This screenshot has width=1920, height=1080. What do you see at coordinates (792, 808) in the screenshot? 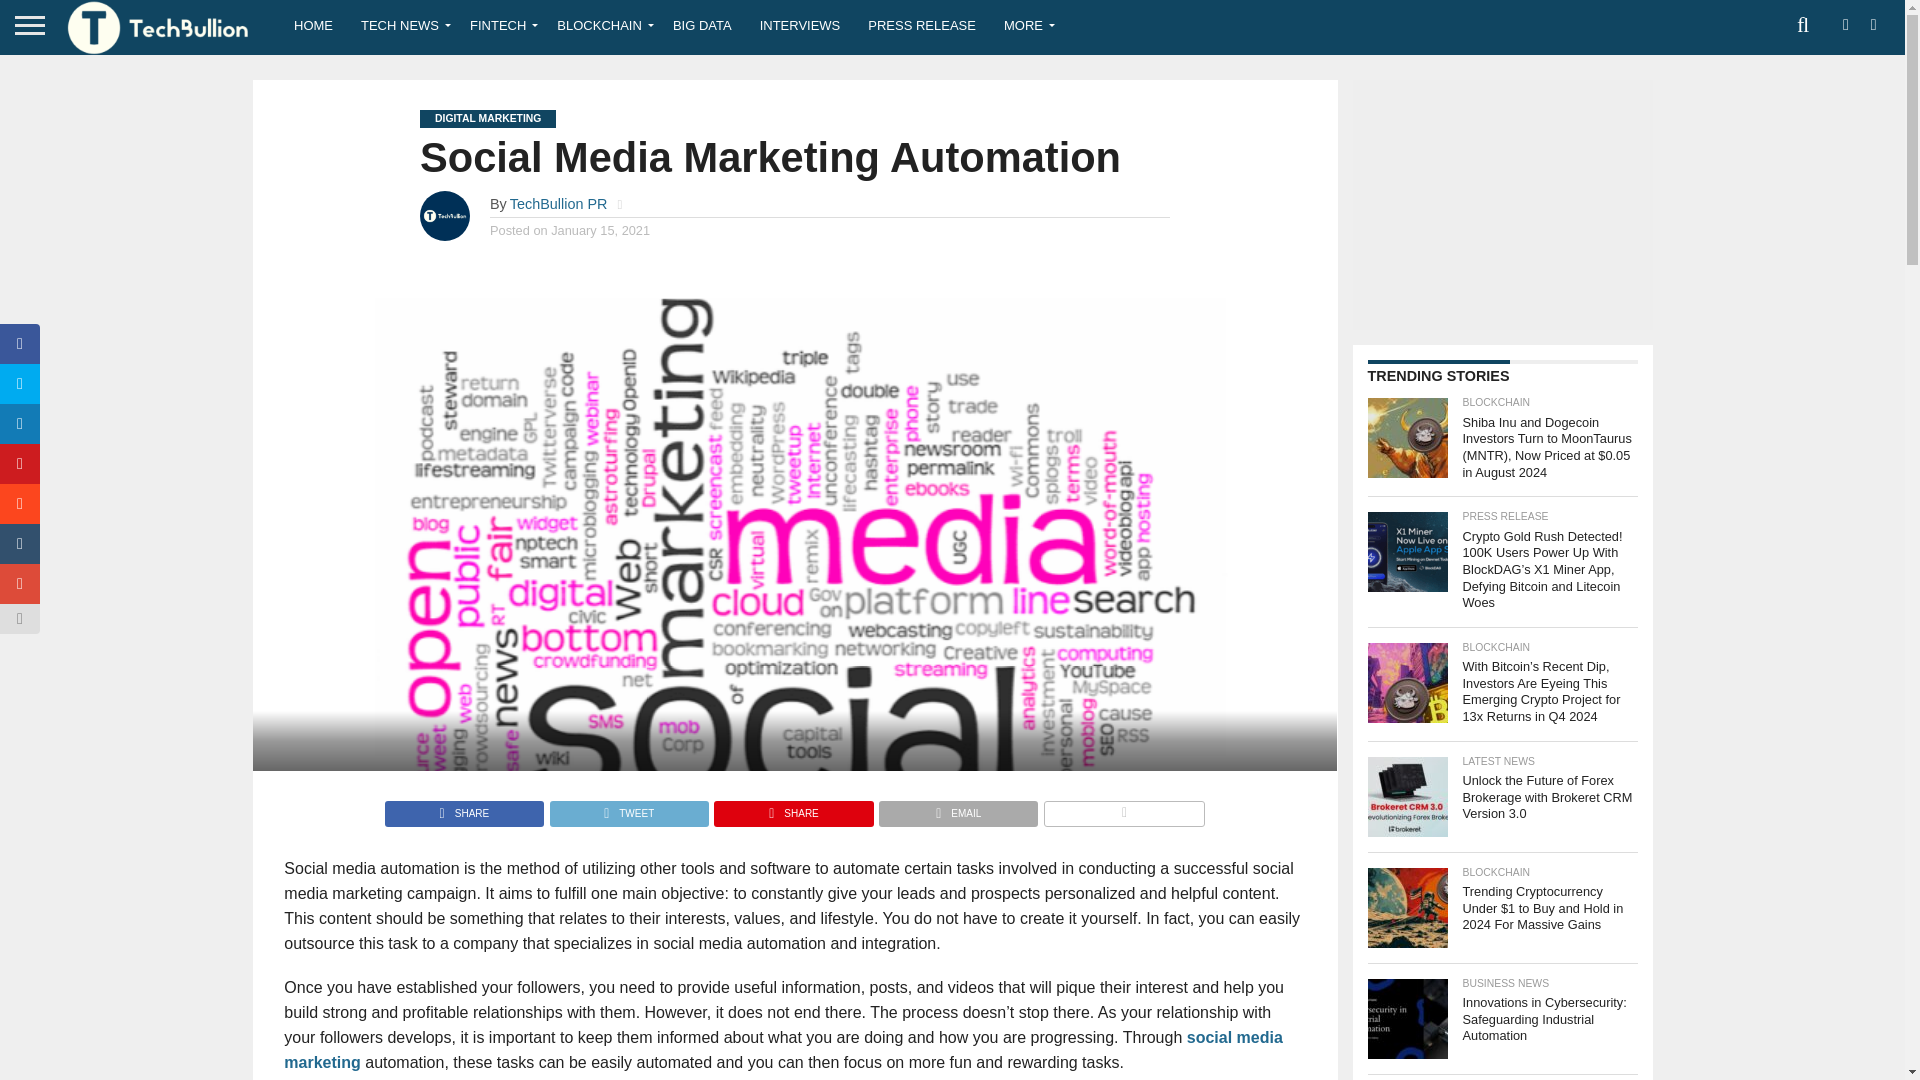
I see `Pin This Post` at bounding box center [792, 808].